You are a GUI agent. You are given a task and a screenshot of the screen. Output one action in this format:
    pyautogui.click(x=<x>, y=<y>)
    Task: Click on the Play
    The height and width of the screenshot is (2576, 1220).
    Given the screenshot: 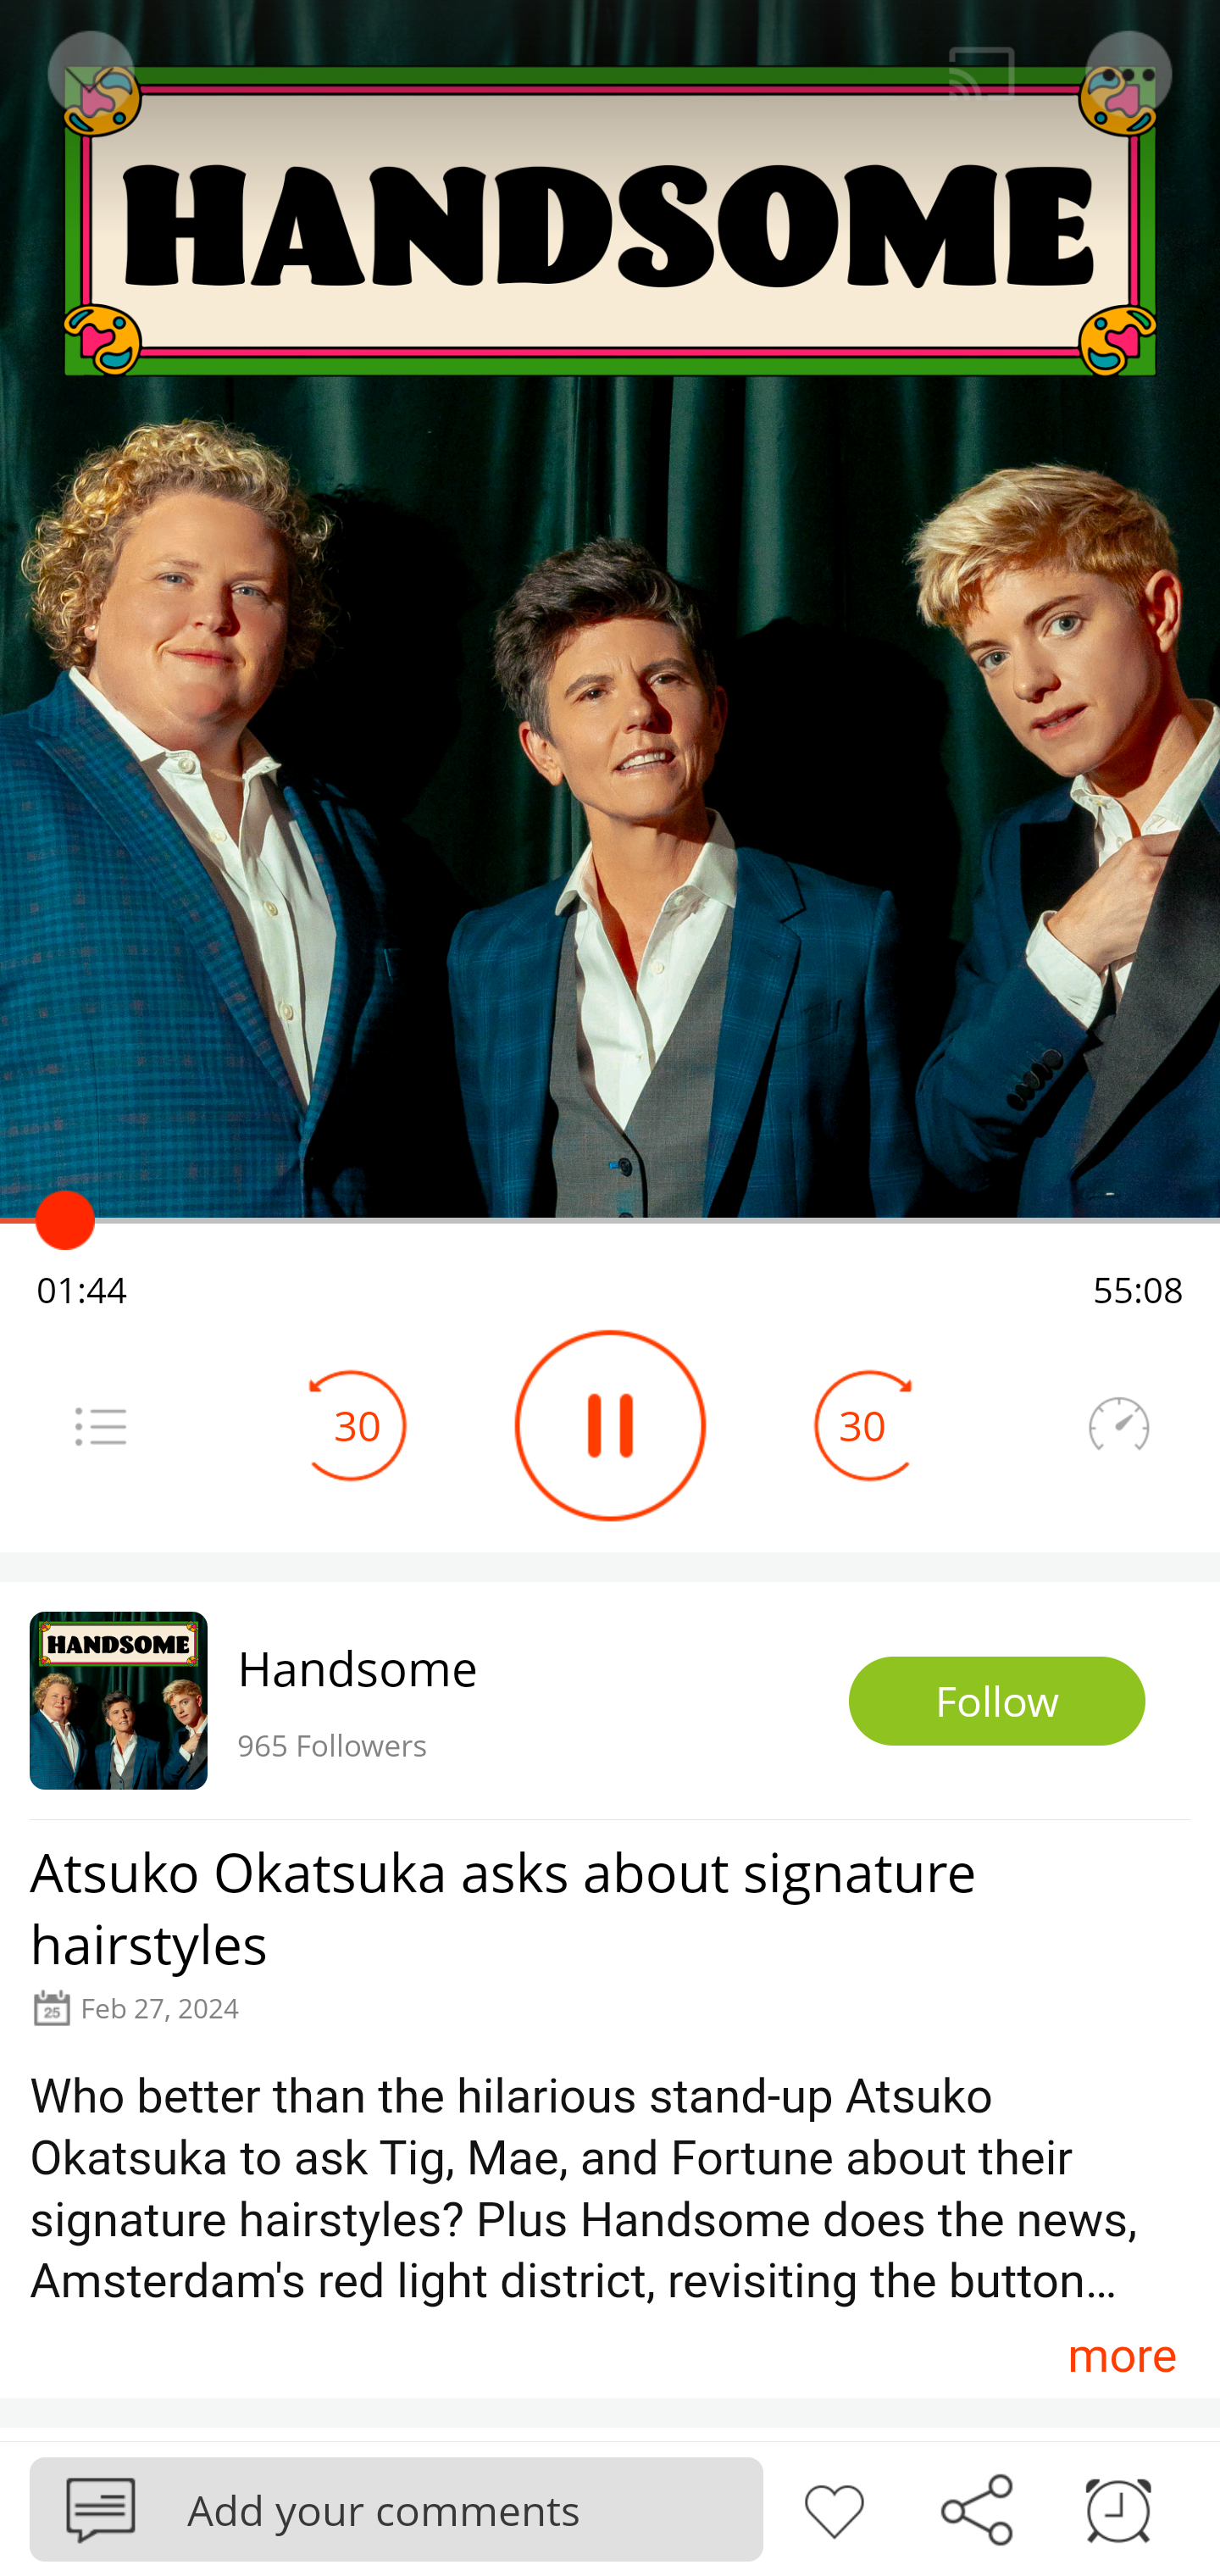 What is the action you would take?
    pyautogui.click(x=610, y=1425)
    